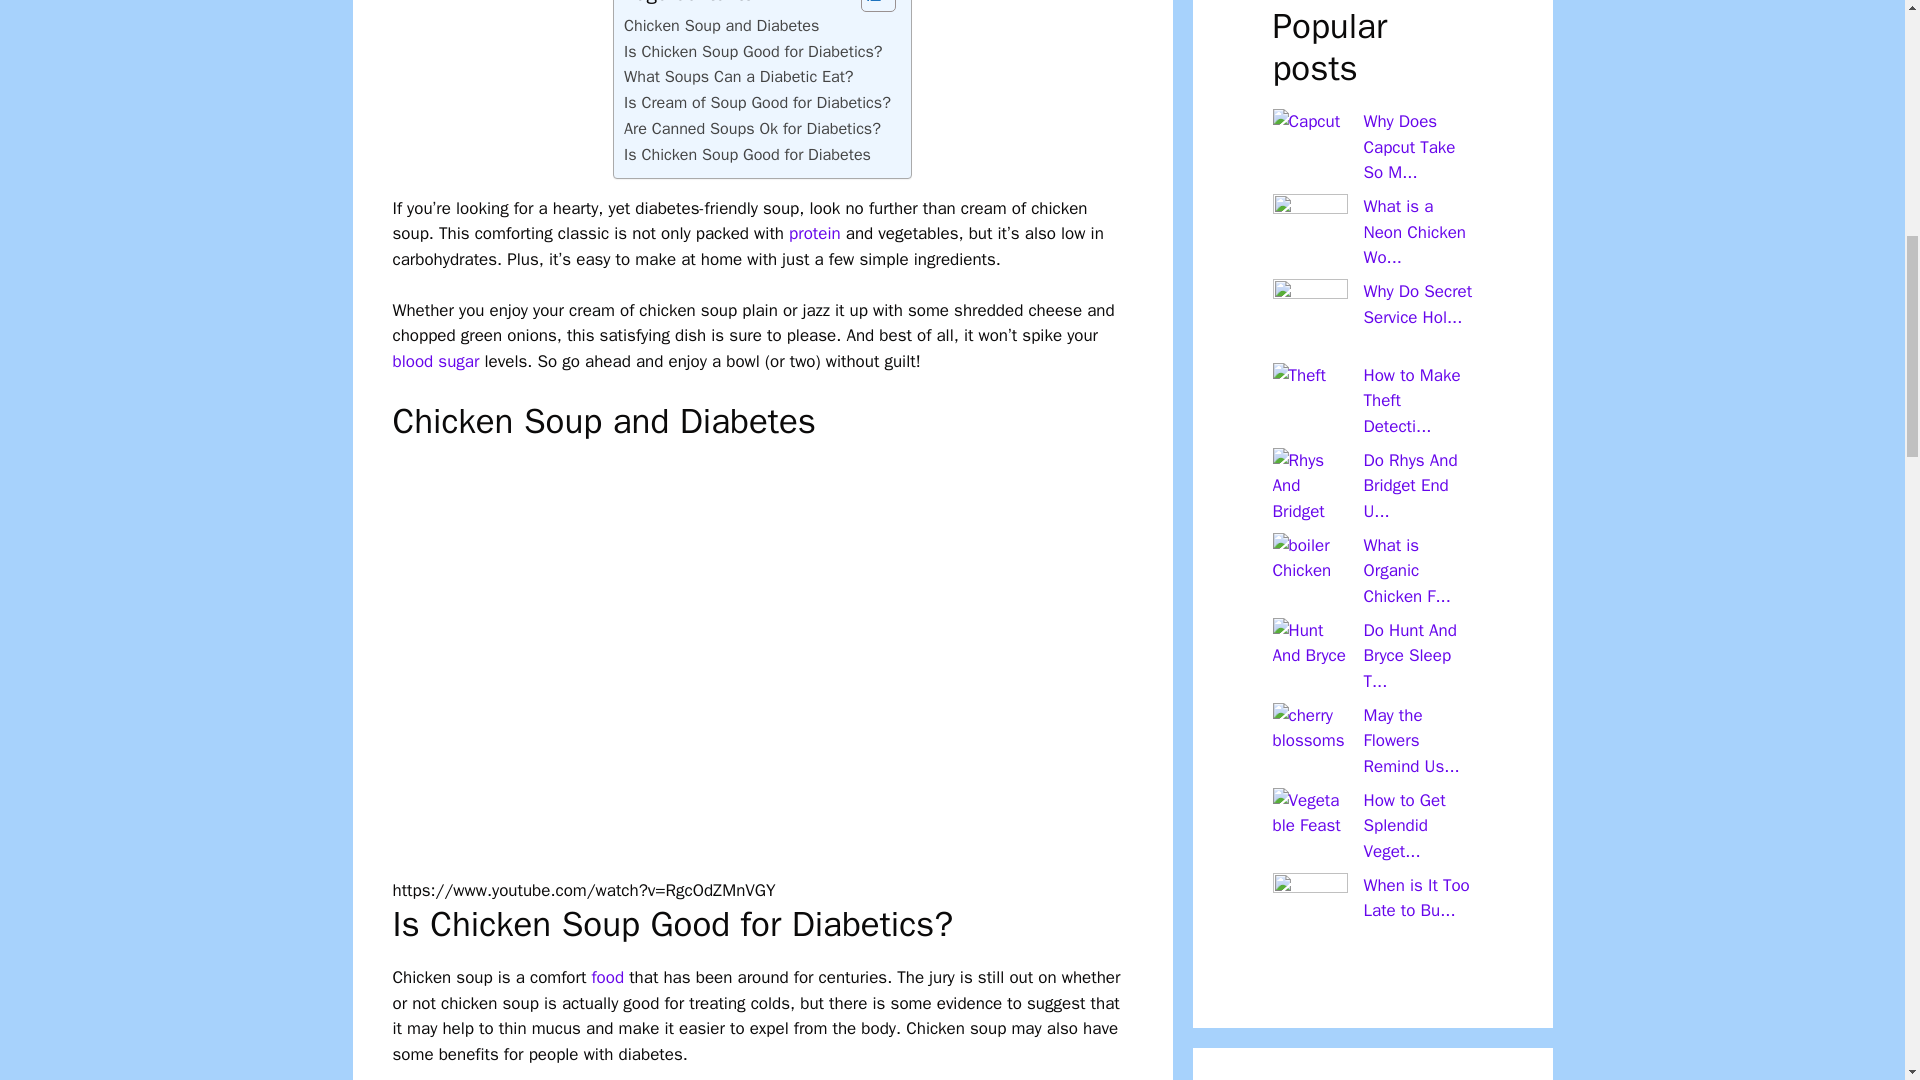  What do you see at coordinates (722, 25) in the screenshot?
I see `Chicken Soup and Diabetes` at bounding box center [722, 25].